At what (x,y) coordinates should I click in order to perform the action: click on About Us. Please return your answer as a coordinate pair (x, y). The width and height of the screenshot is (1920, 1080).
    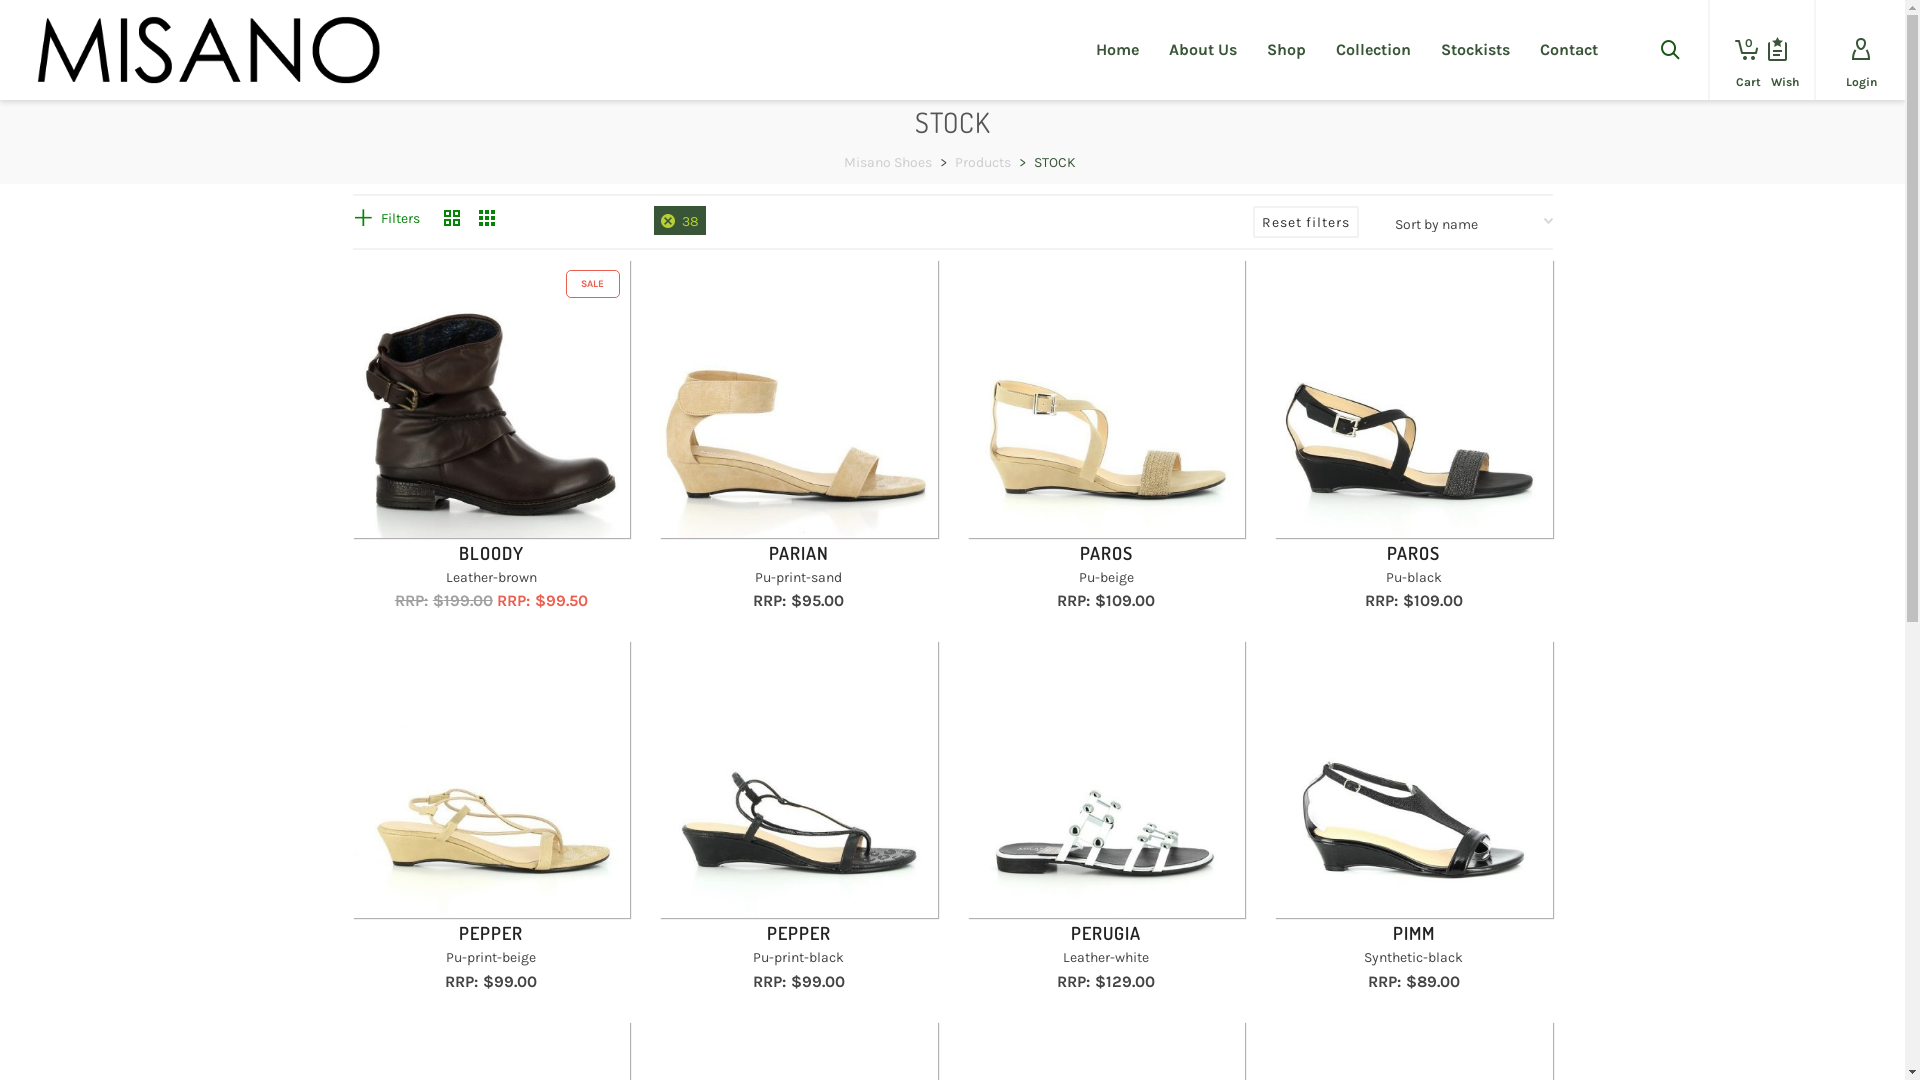
    Looking at the image, I should click on (1203, 50).